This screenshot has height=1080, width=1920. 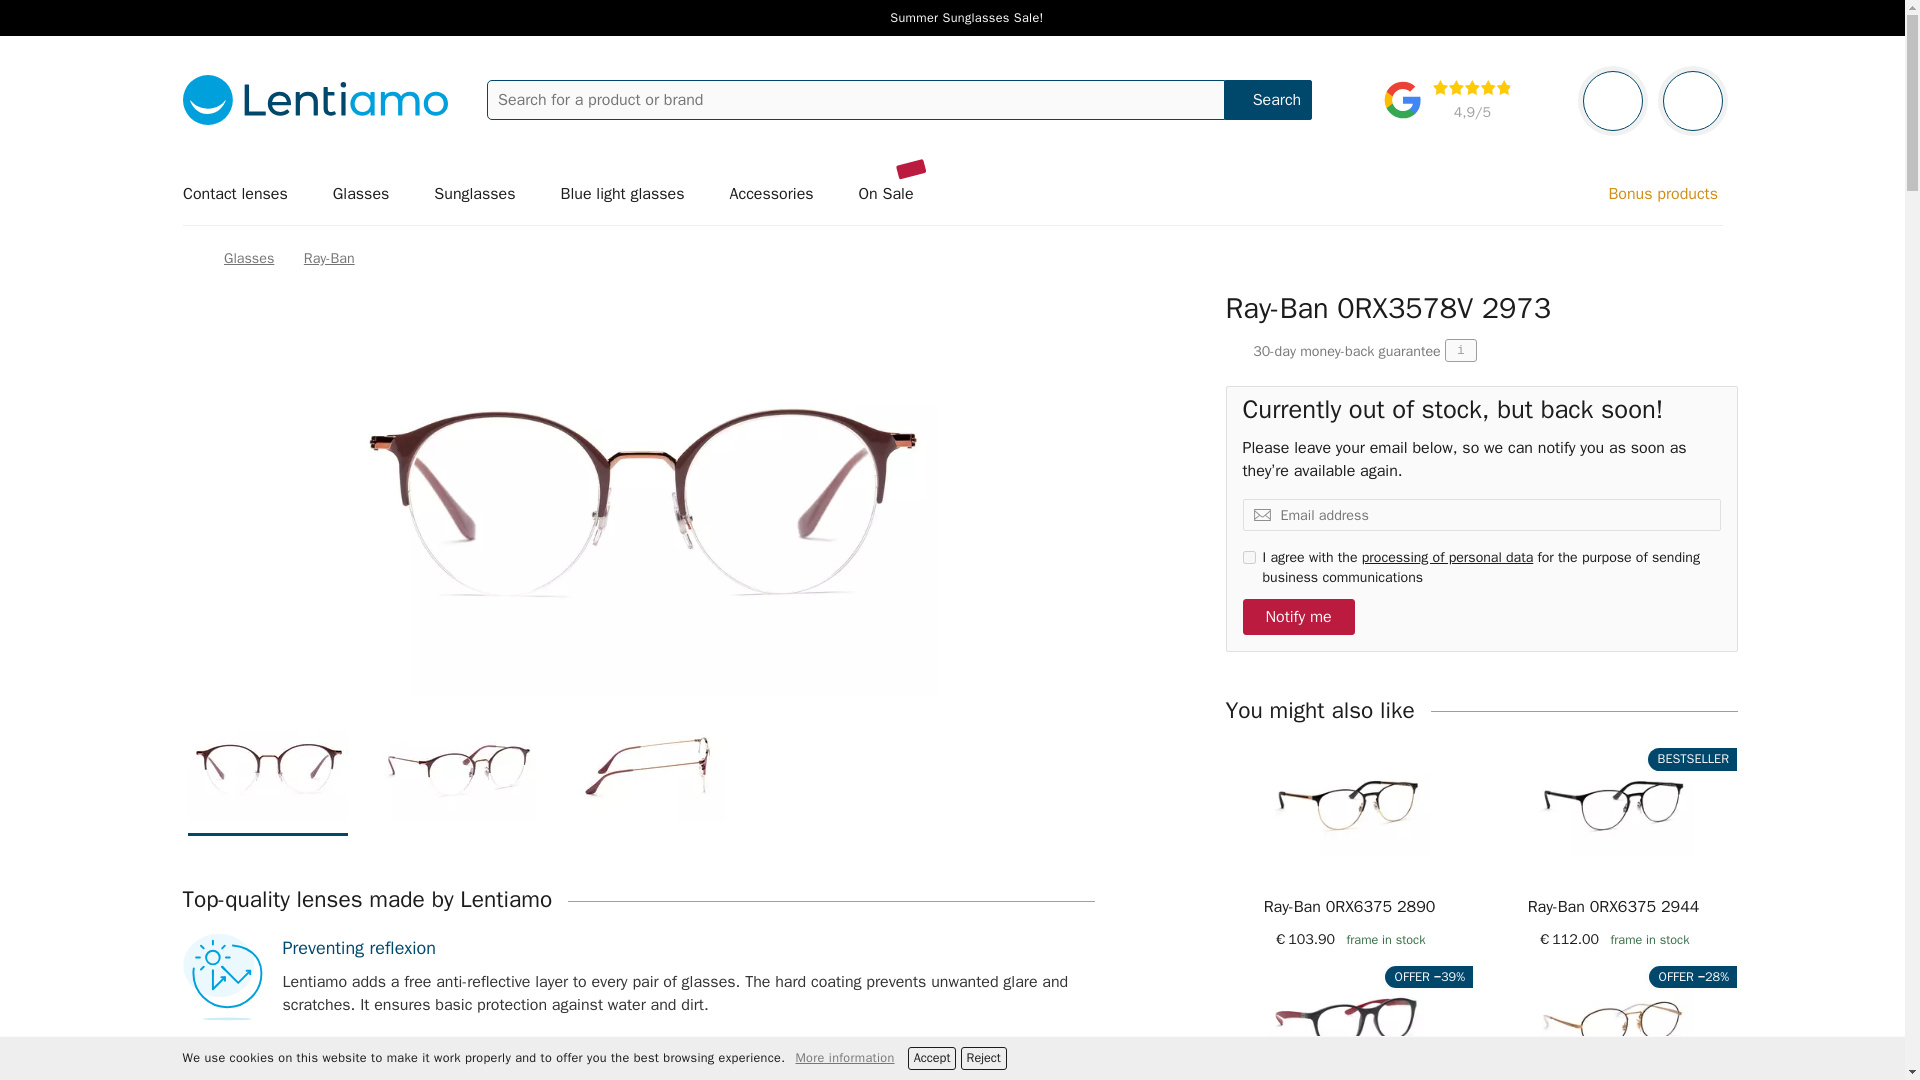 I want to click on 1, so click(x=1248, y=556).